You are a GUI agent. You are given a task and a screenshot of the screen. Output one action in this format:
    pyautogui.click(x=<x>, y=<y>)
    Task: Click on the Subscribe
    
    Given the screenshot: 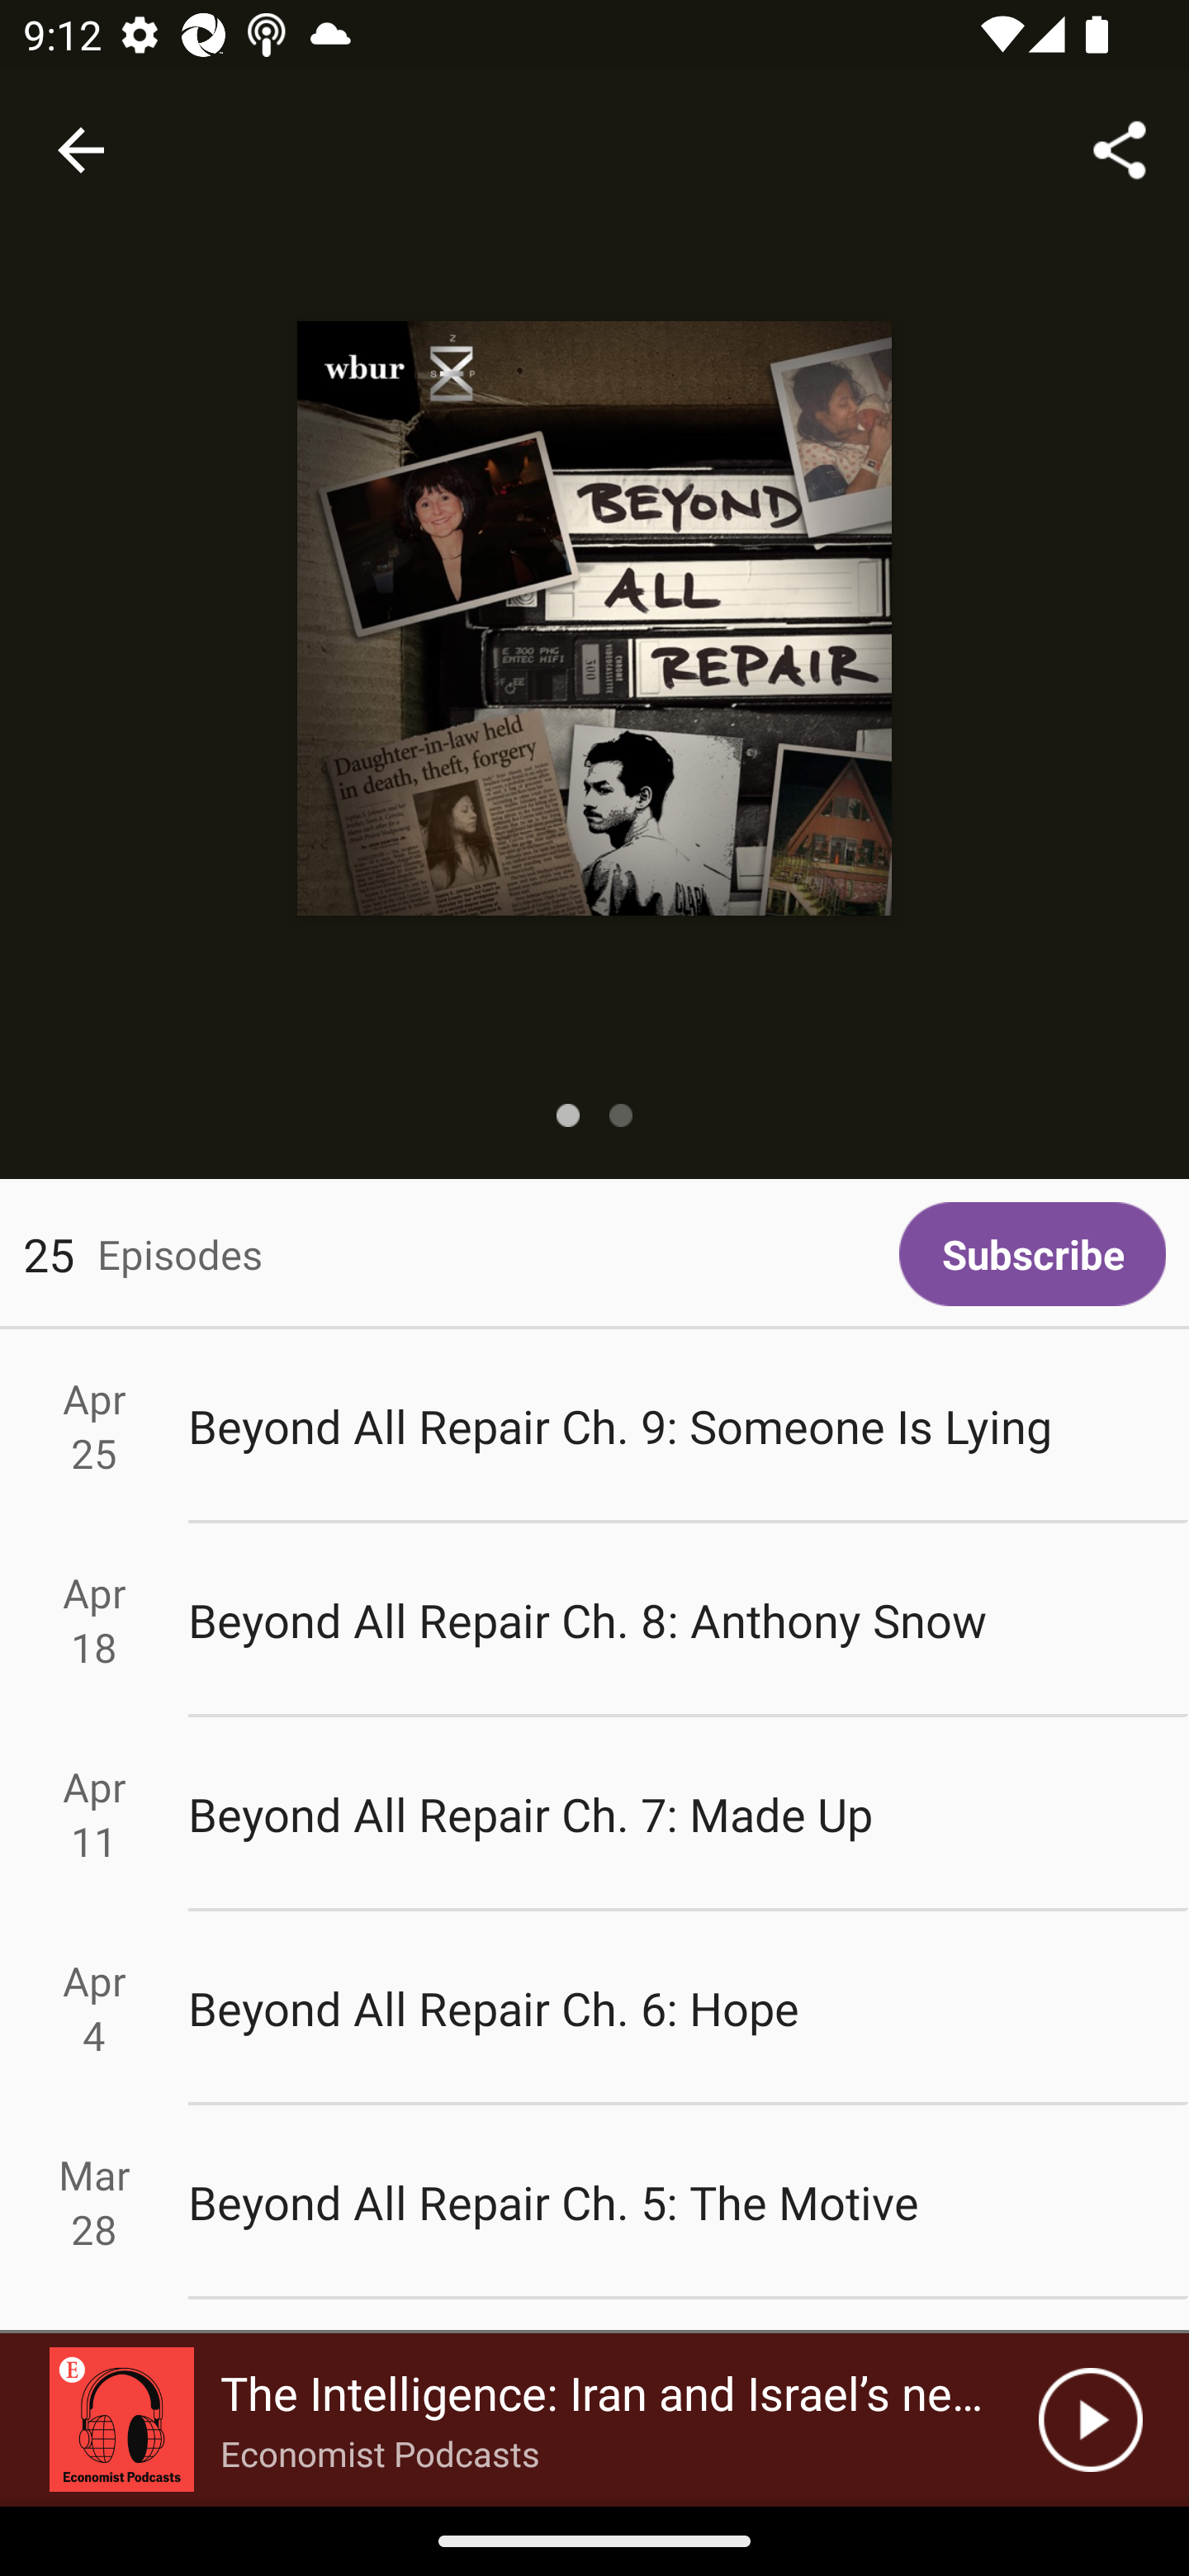 What is the action you would take?
    pyautogui.click(x=1032, y=1254)
    